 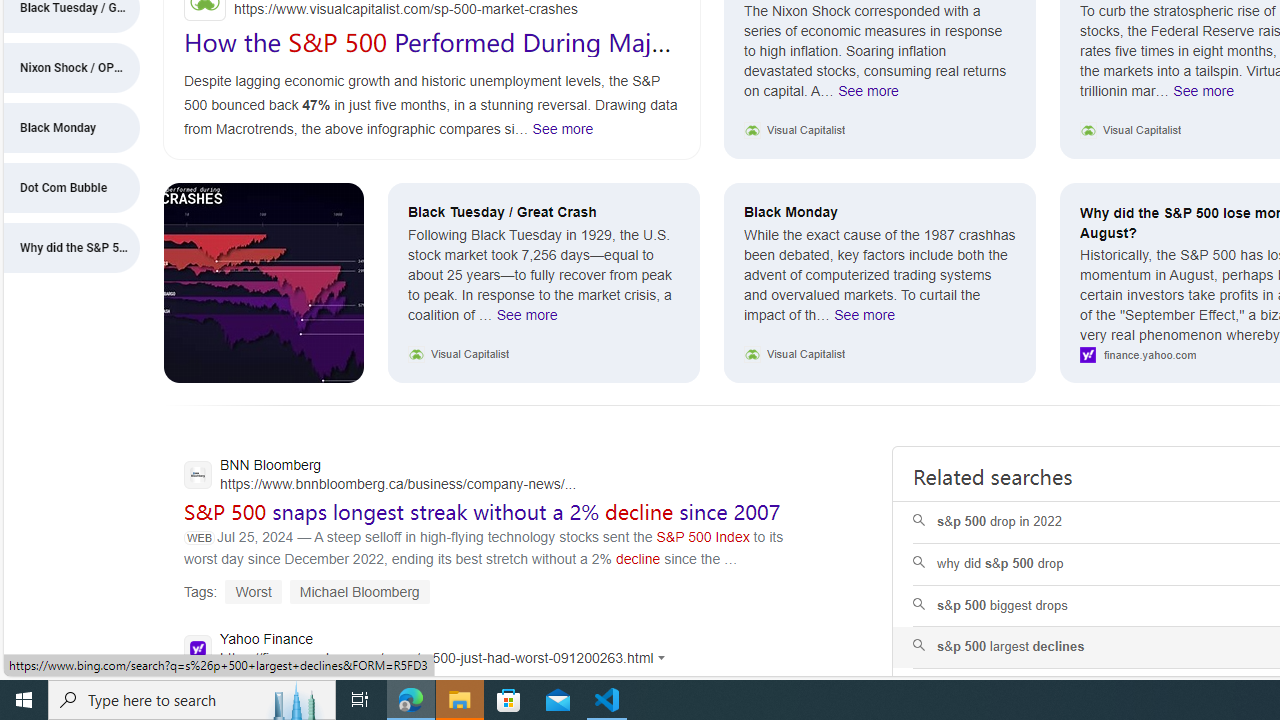 What do you see at coordinates (482, 511) in the screenshot?
I see `S&P 500 snaps longest streak without a 2% decline since 2007` at bounding box center [482, 511].